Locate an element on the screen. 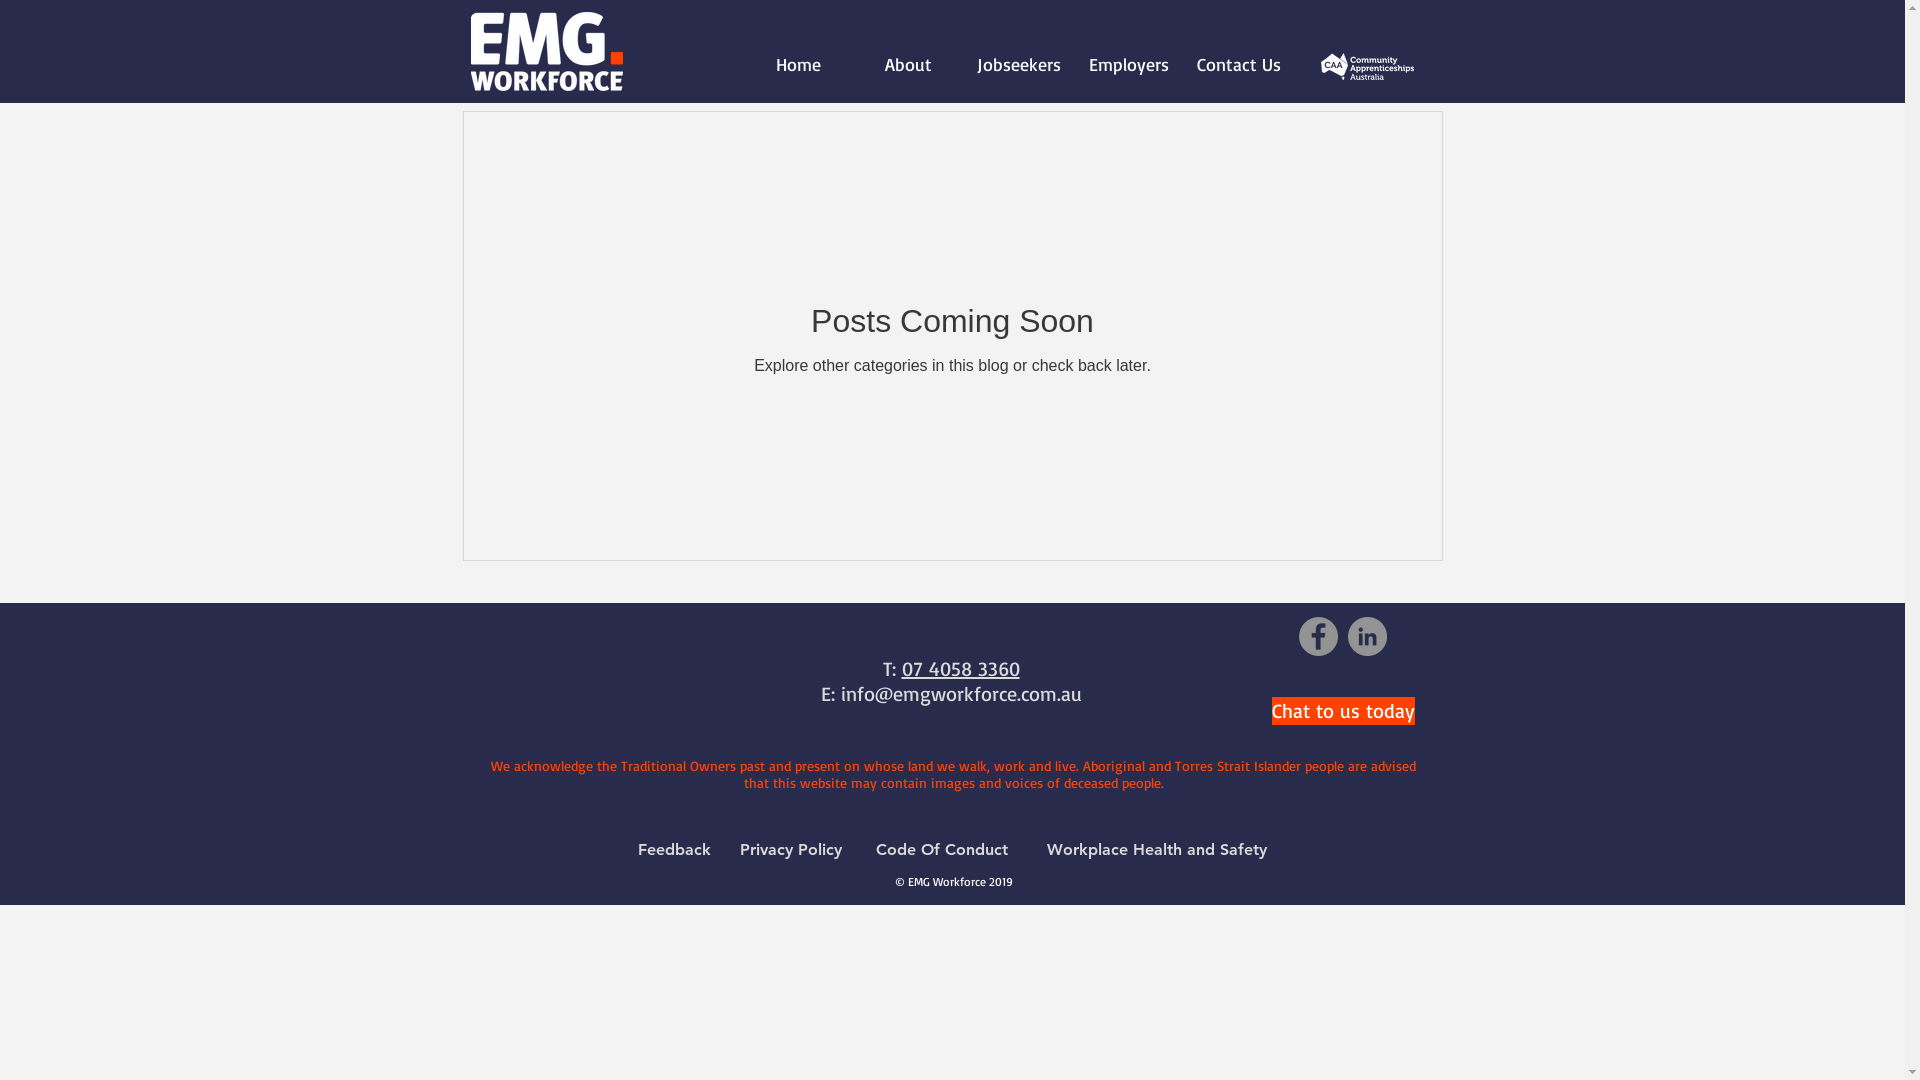 This screenshot has width=1920, height=1080. Workplace Health and Safety is located at coordinates (1157, 850).